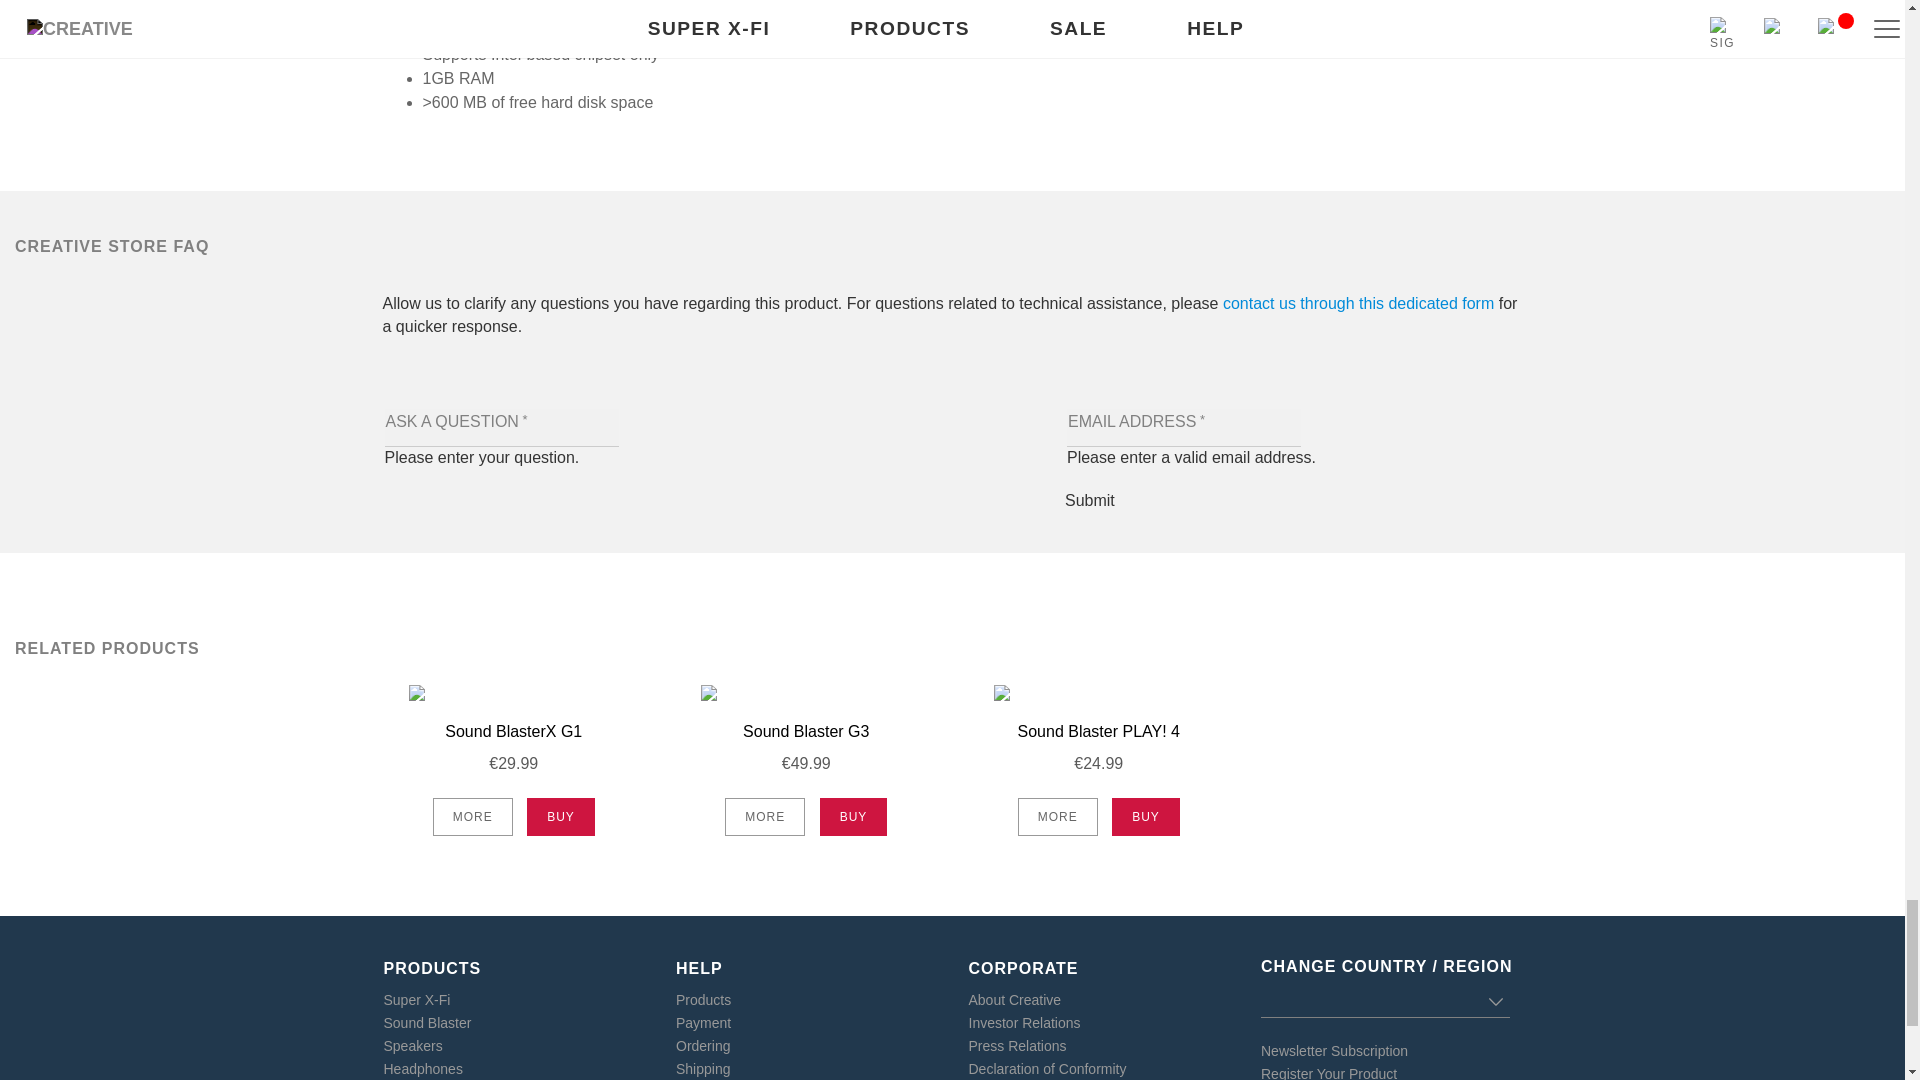  What do you see at coordinates (560, 816) in the screenshot?
I see `BUY` at bounding box center [560, 816].